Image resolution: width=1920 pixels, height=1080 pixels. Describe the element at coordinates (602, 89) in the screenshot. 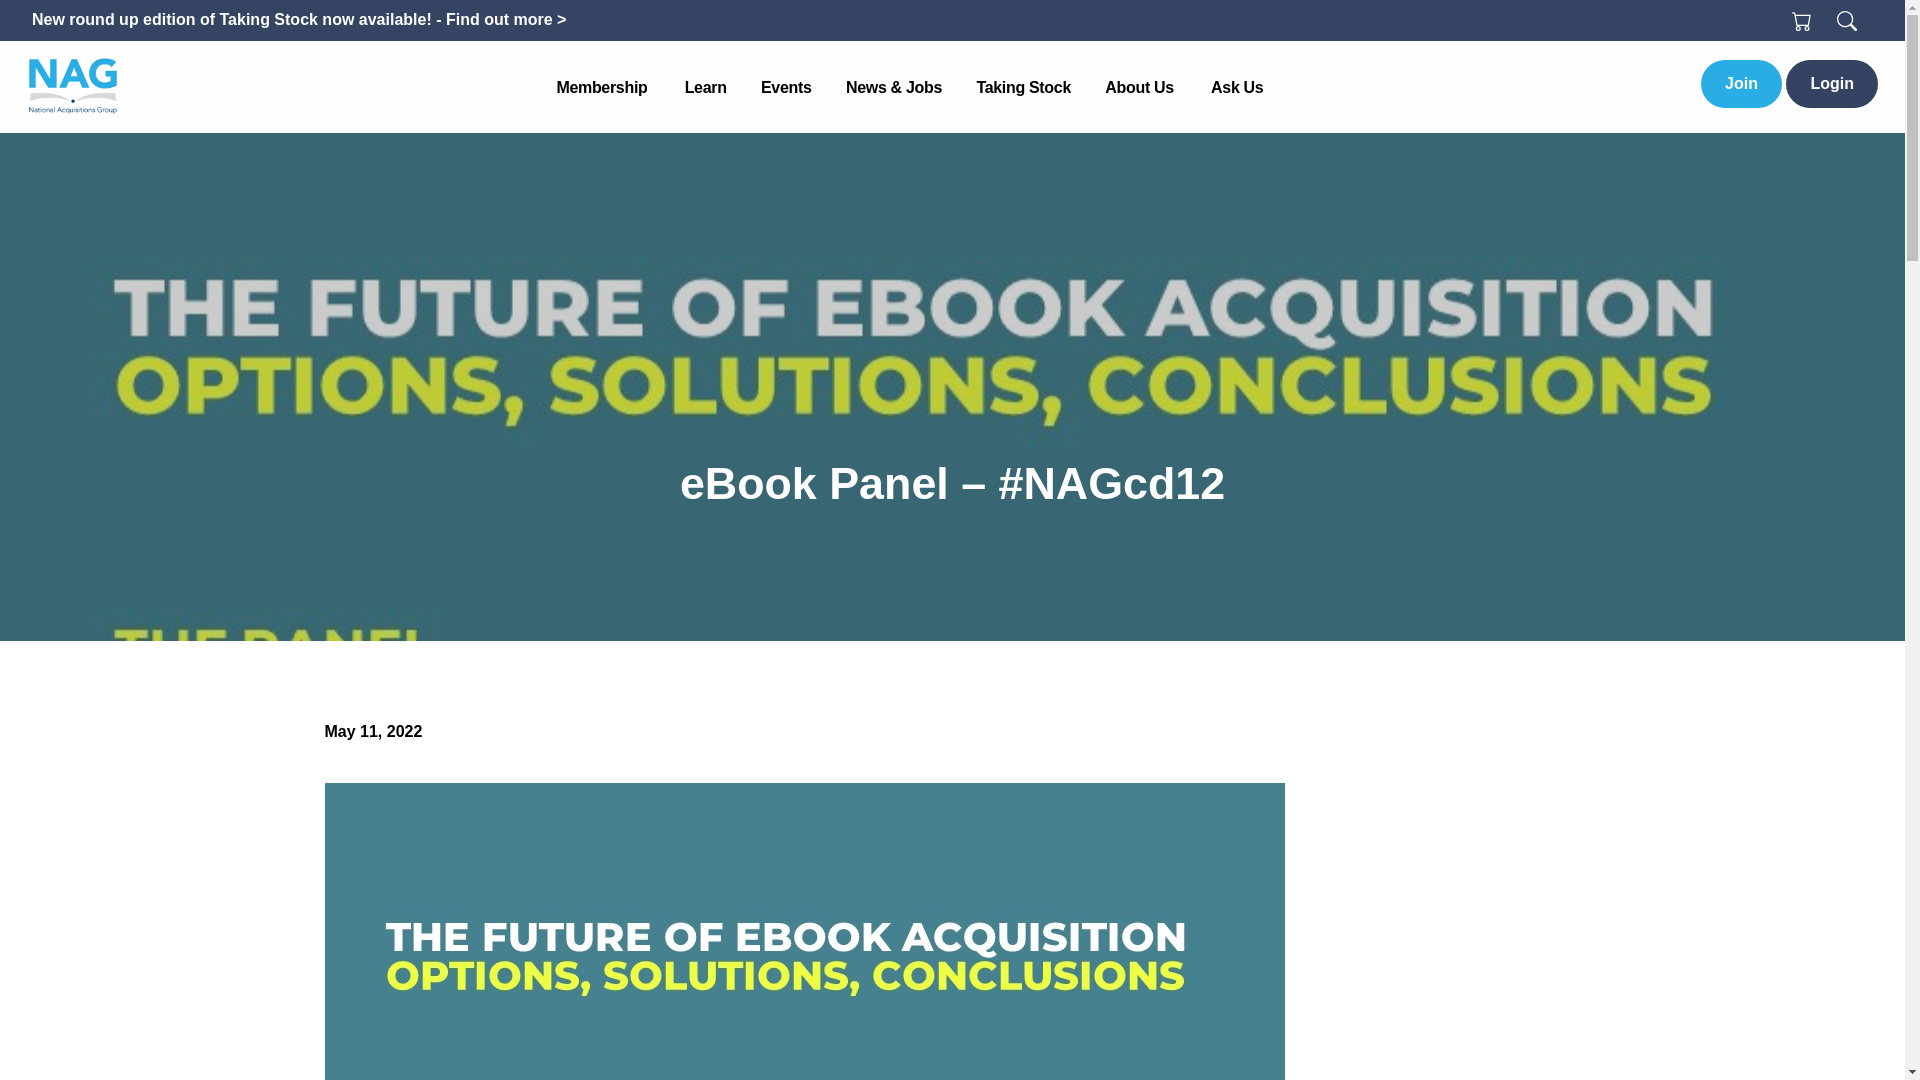

I see `Membership` at that location.